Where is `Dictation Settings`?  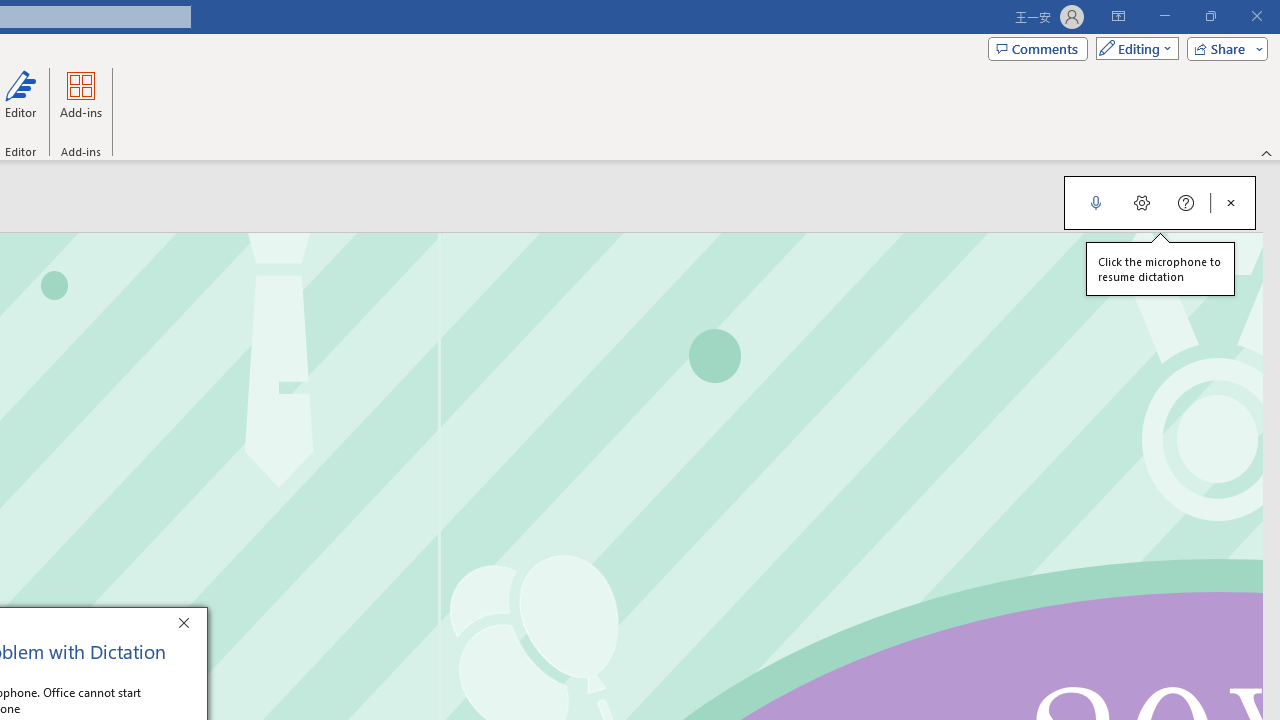
Dictation Settings is located at coordinates (1142, 202).